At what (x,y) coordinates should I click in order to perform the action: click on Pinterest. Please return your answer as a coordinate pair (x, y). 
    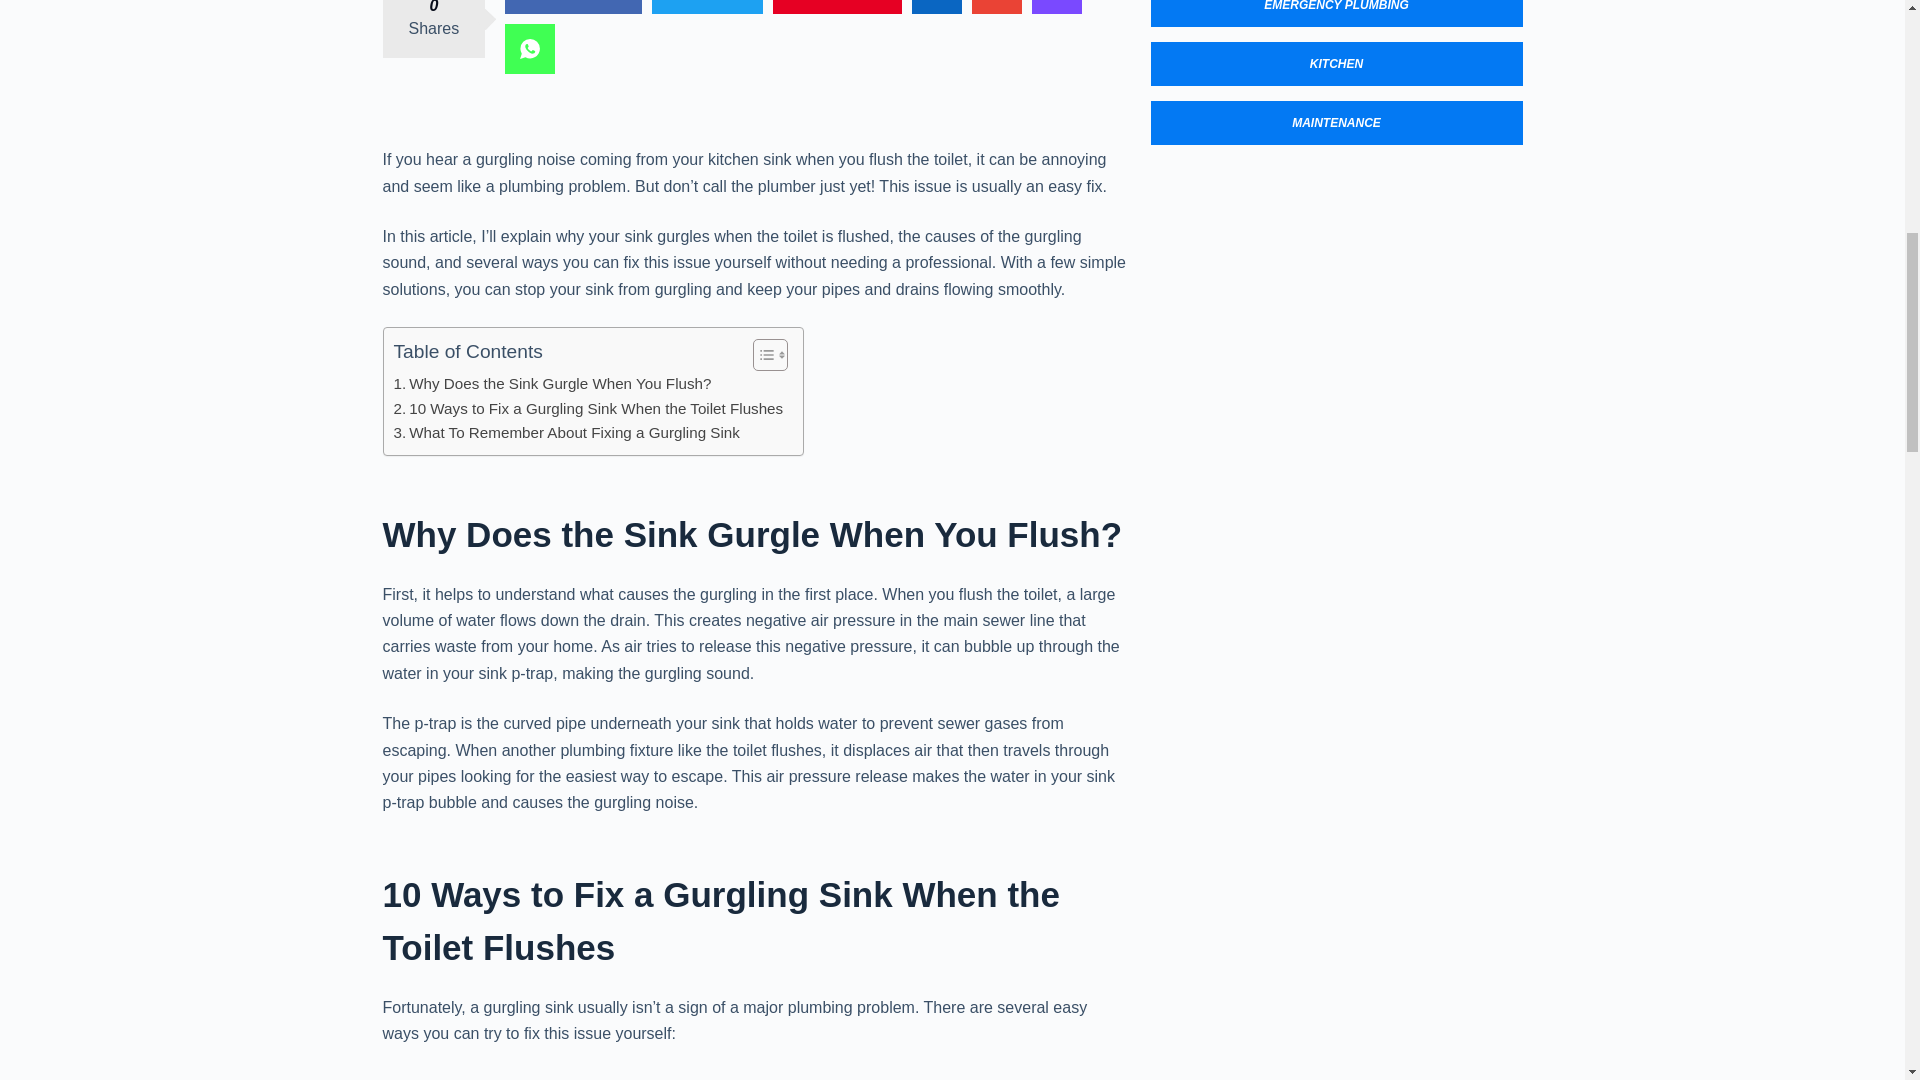
    Looking at the image, I should click on (838, 7).